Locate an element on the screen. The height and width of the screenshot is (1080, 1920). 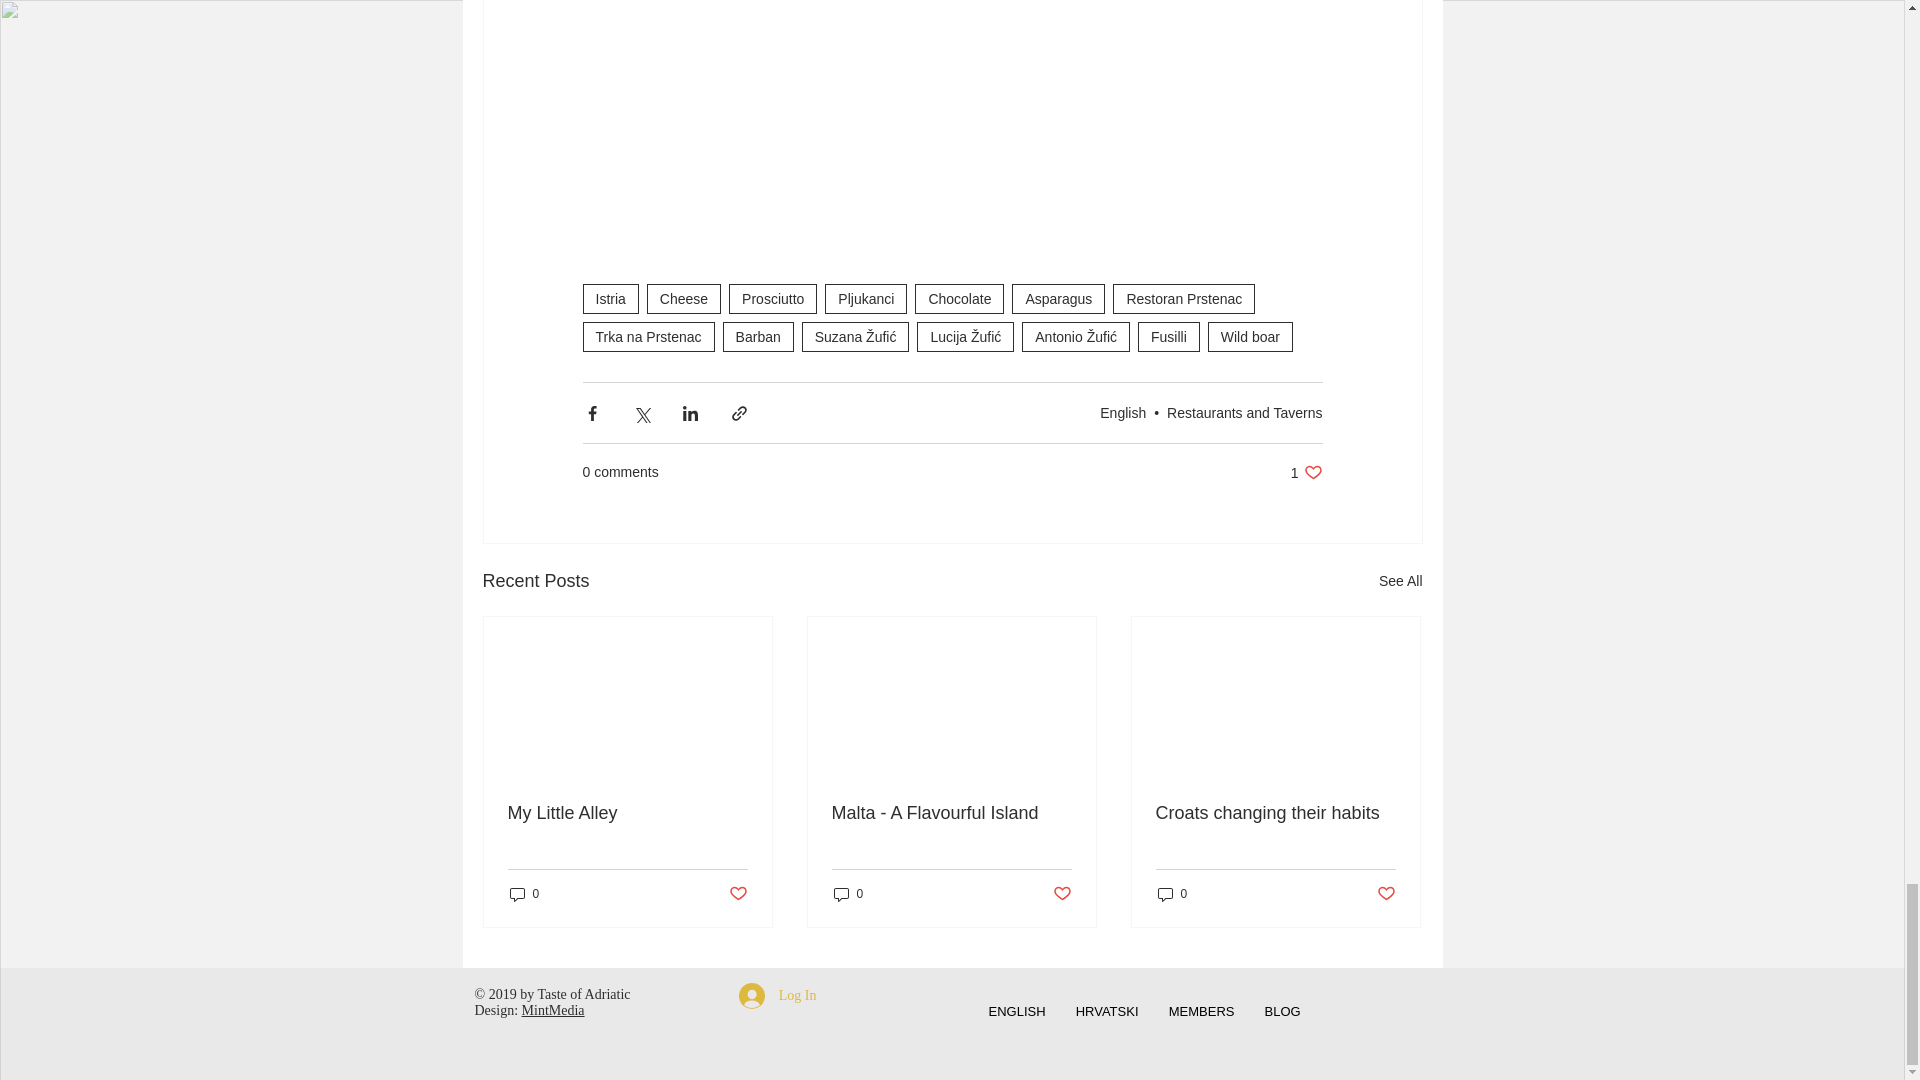
Trka na Prstenac is located at coordinates (648, 336).